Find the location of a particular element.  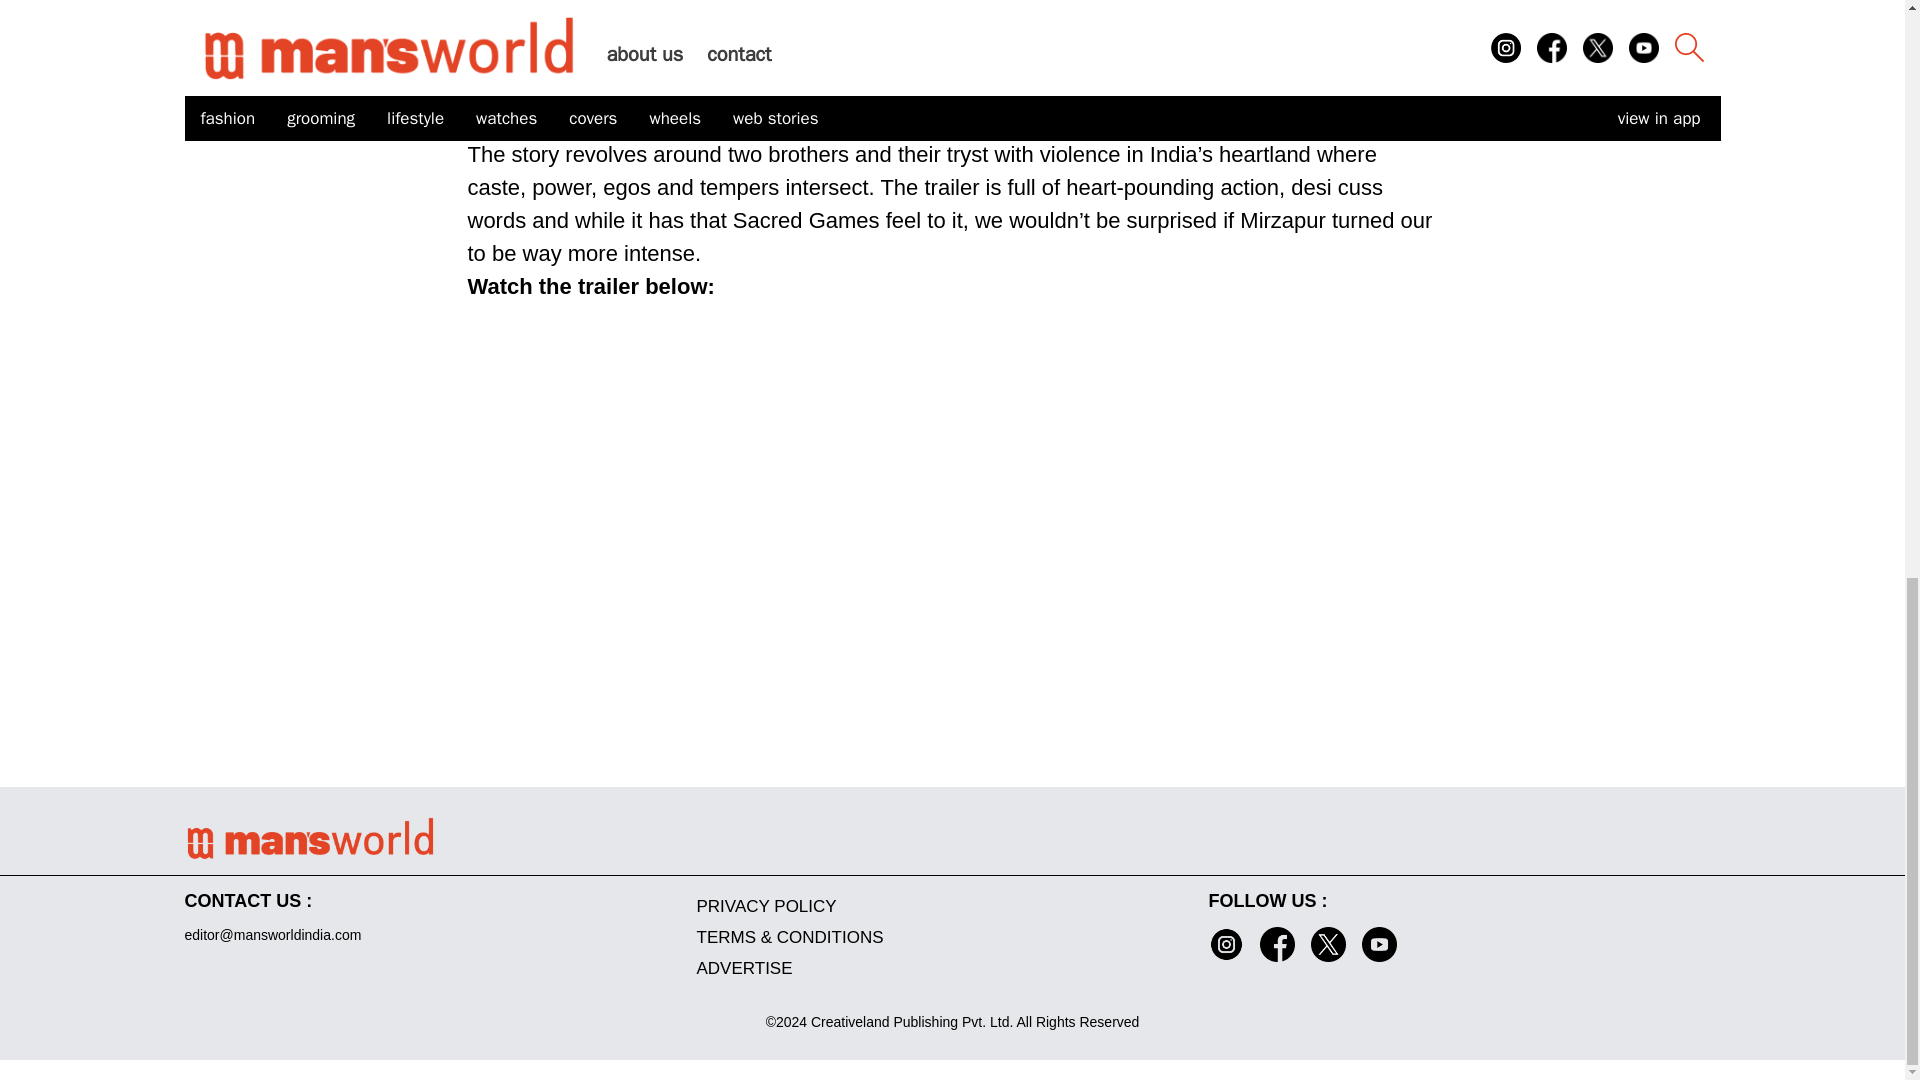

ADVERTISE is located at coordinates (951, 968).